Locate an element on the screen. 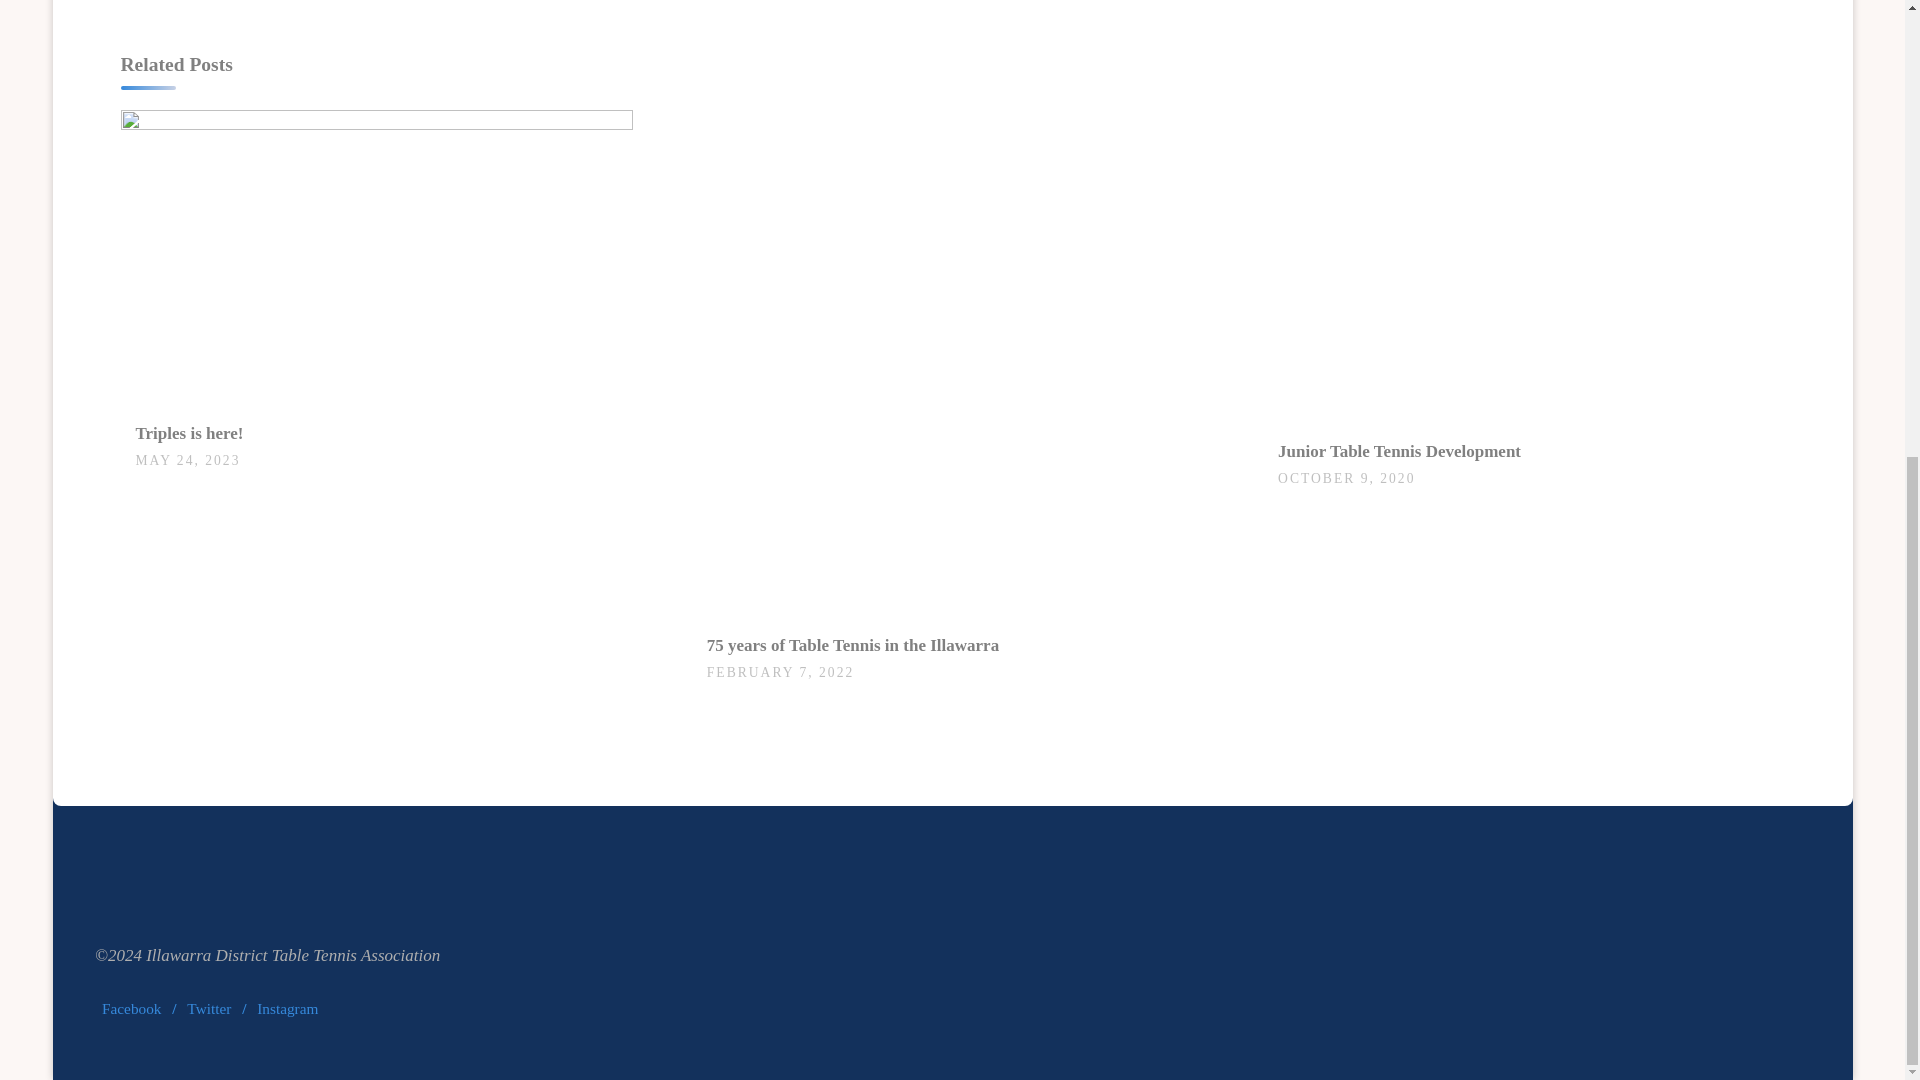 The width and height of the screenshot is (1920, 1080). Junior Table Tennis Development is located at coordinates (1422, 266).